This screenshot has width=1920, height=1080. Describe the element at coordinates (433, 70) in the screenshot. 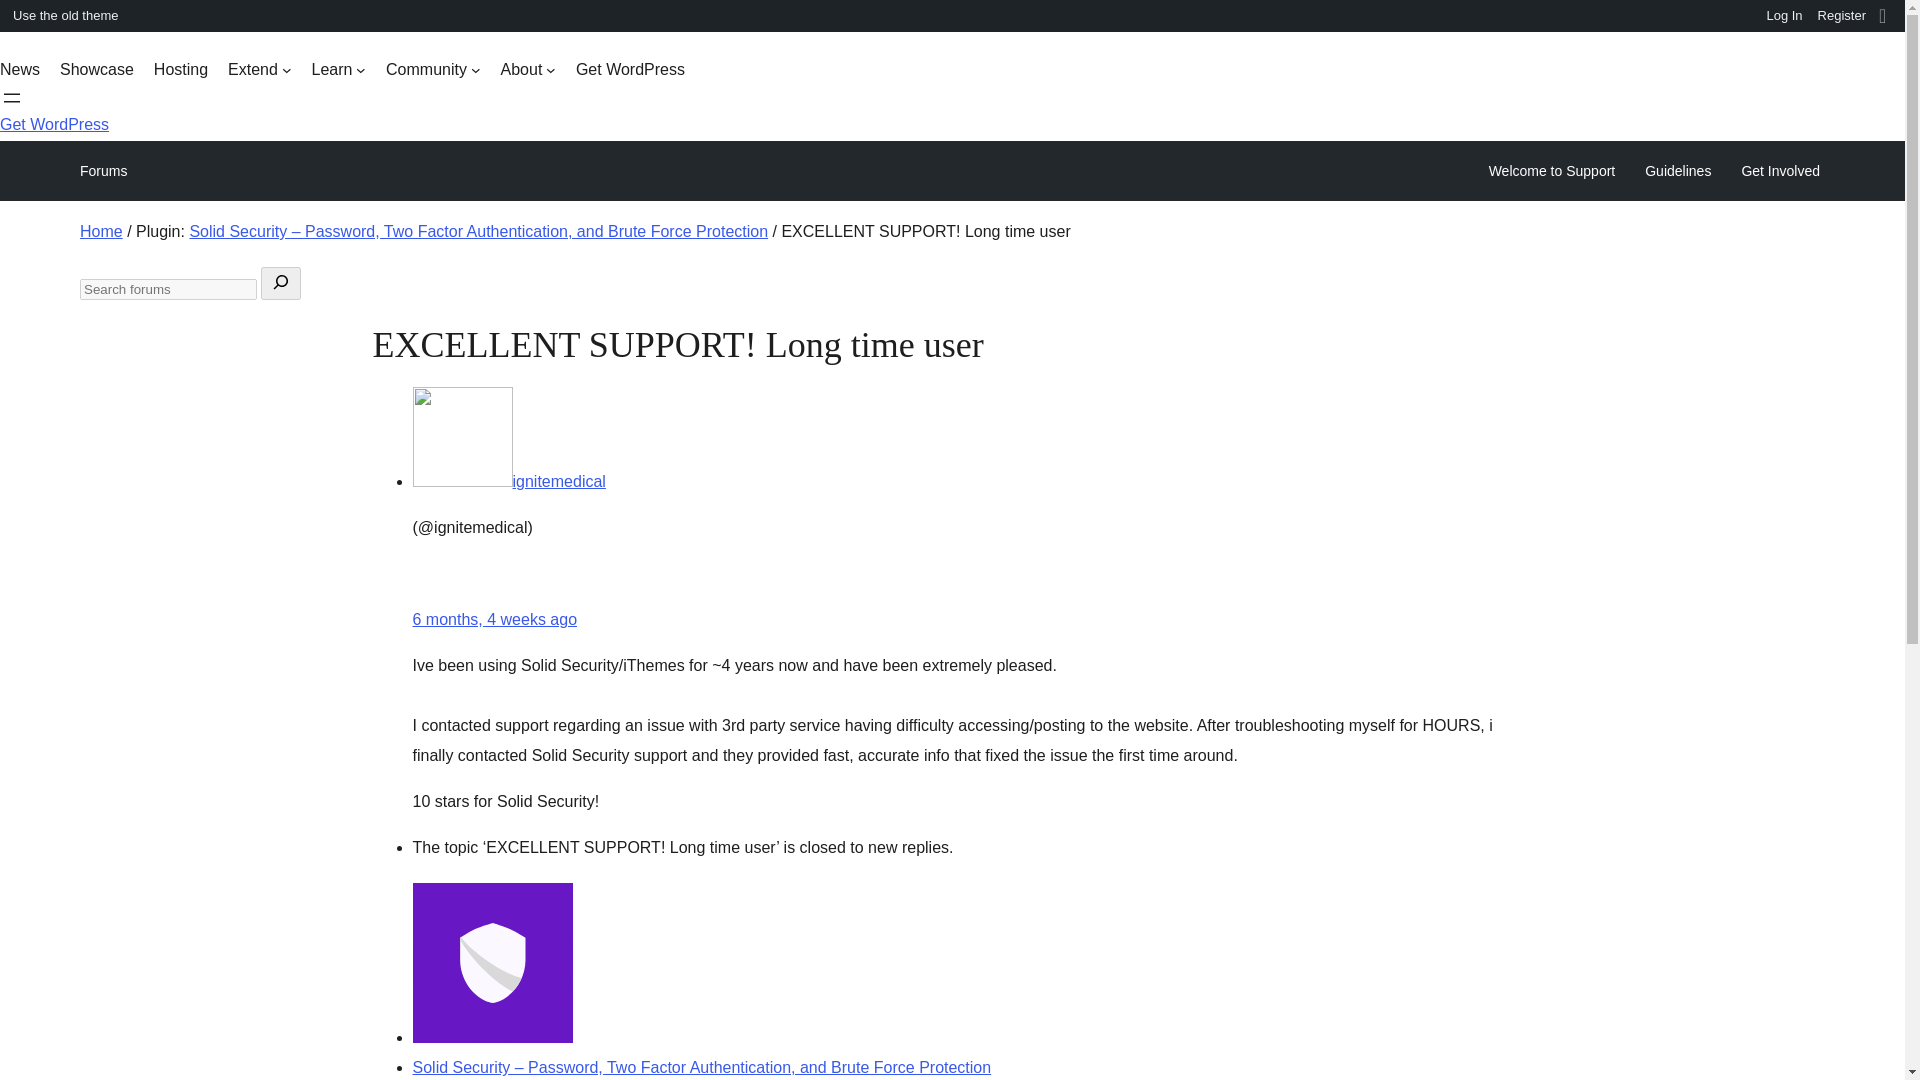

I see `Community` at that location.